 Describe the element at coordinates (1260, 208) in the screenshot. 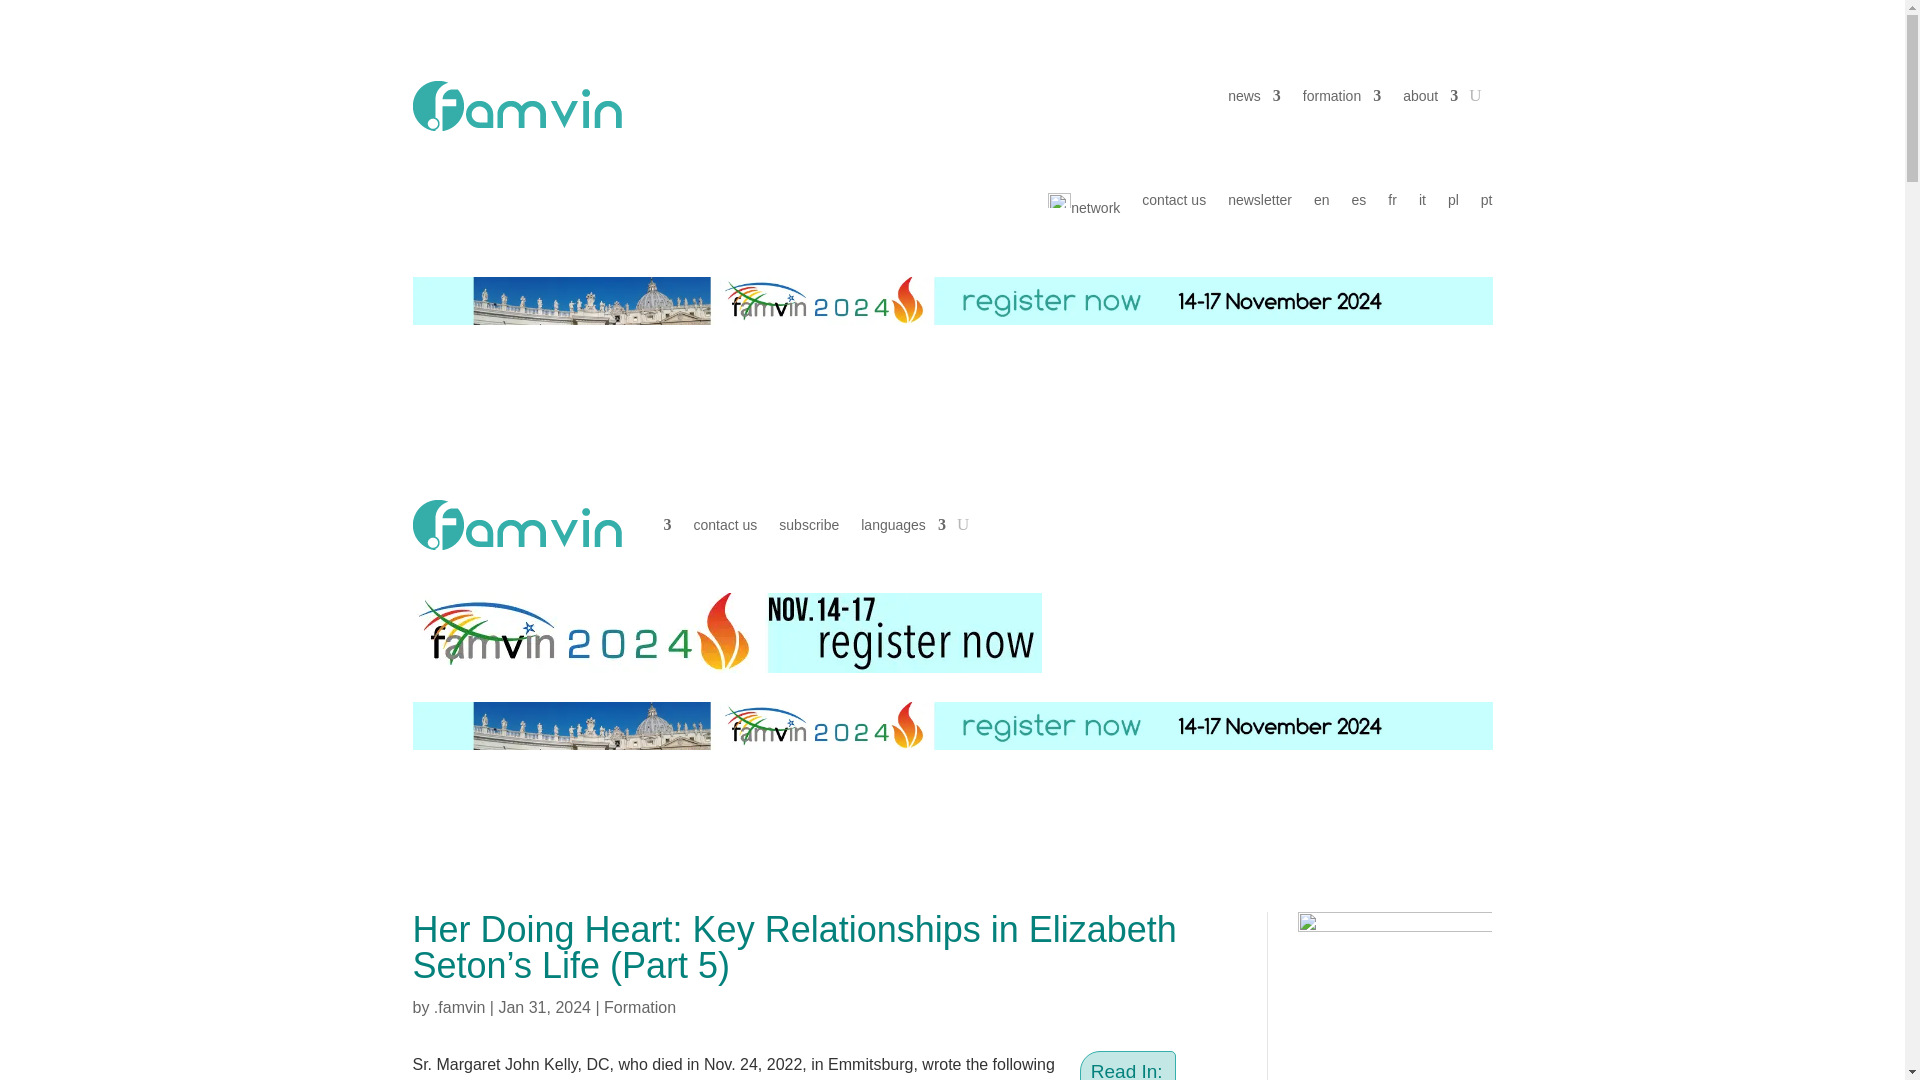

I see `newsletter` at that location.